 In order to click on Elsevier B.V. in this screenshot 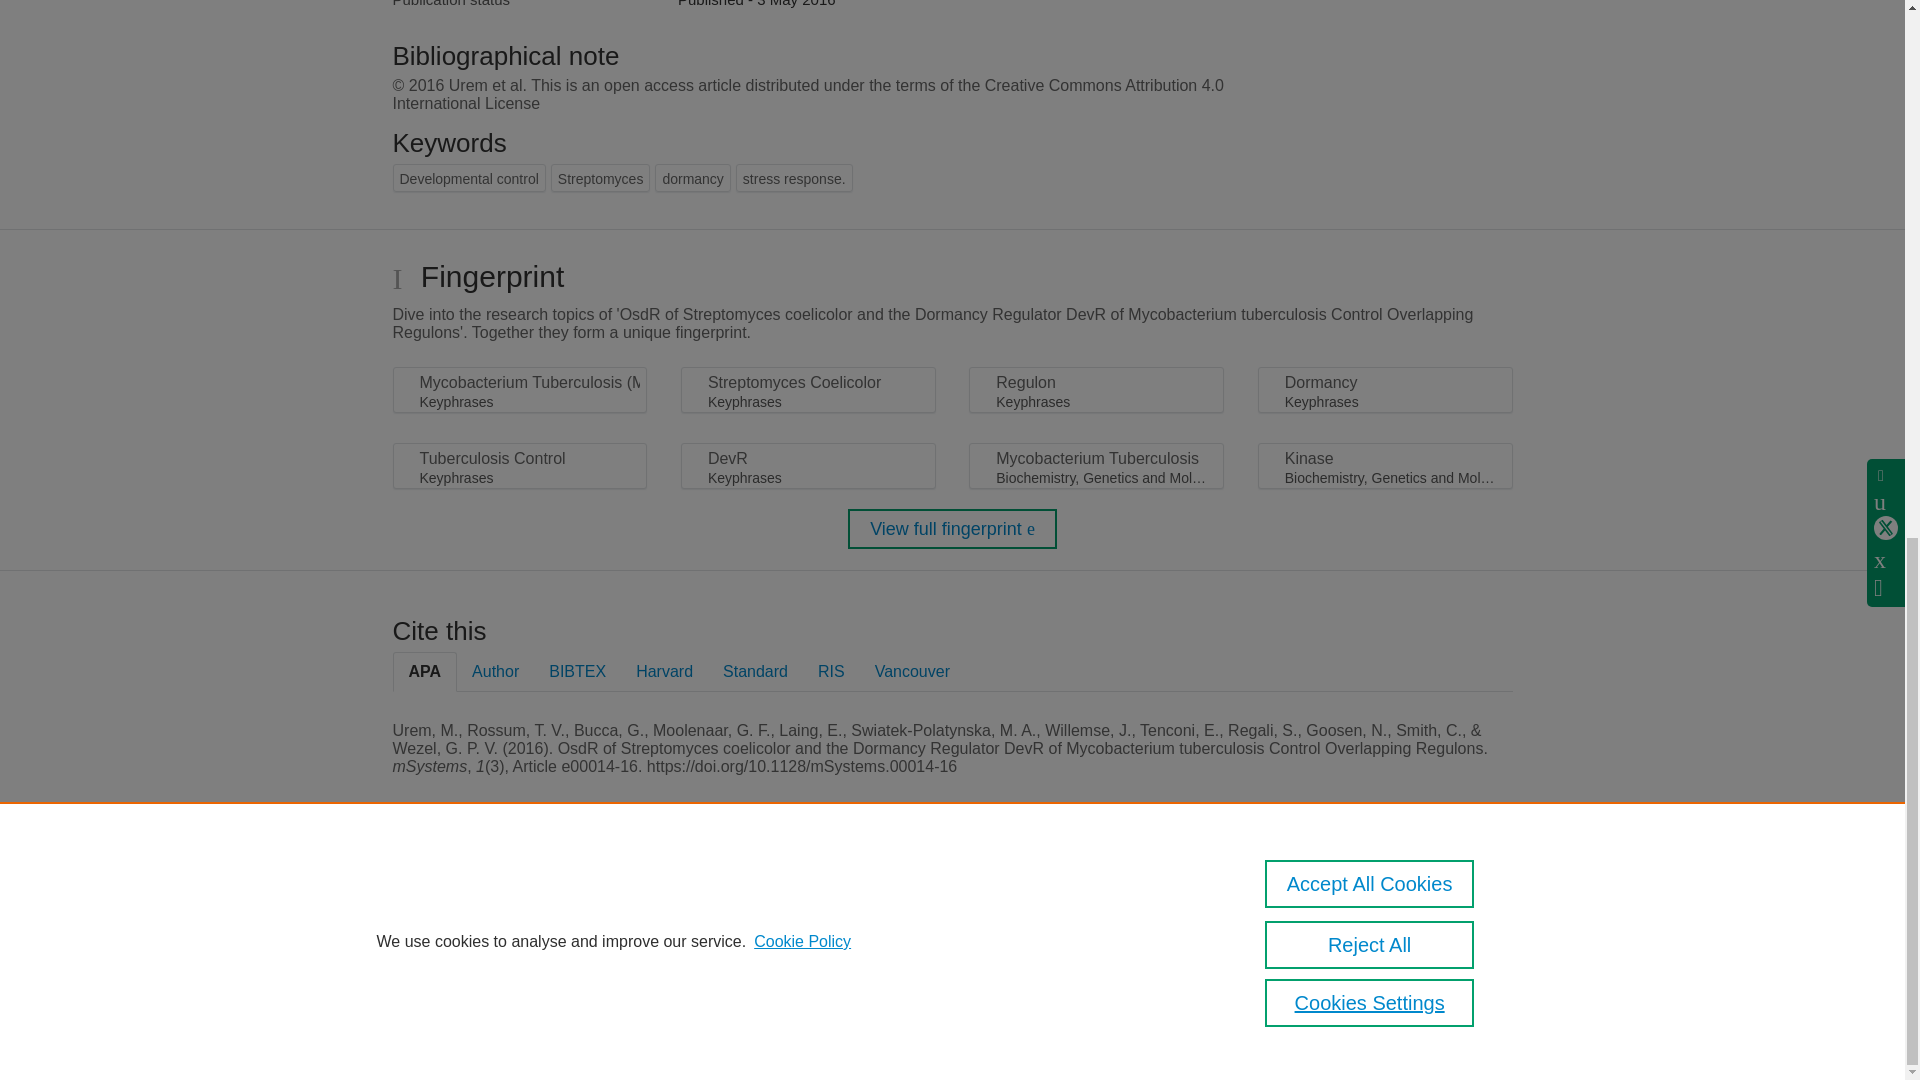, I will do `click(668, 932)`.